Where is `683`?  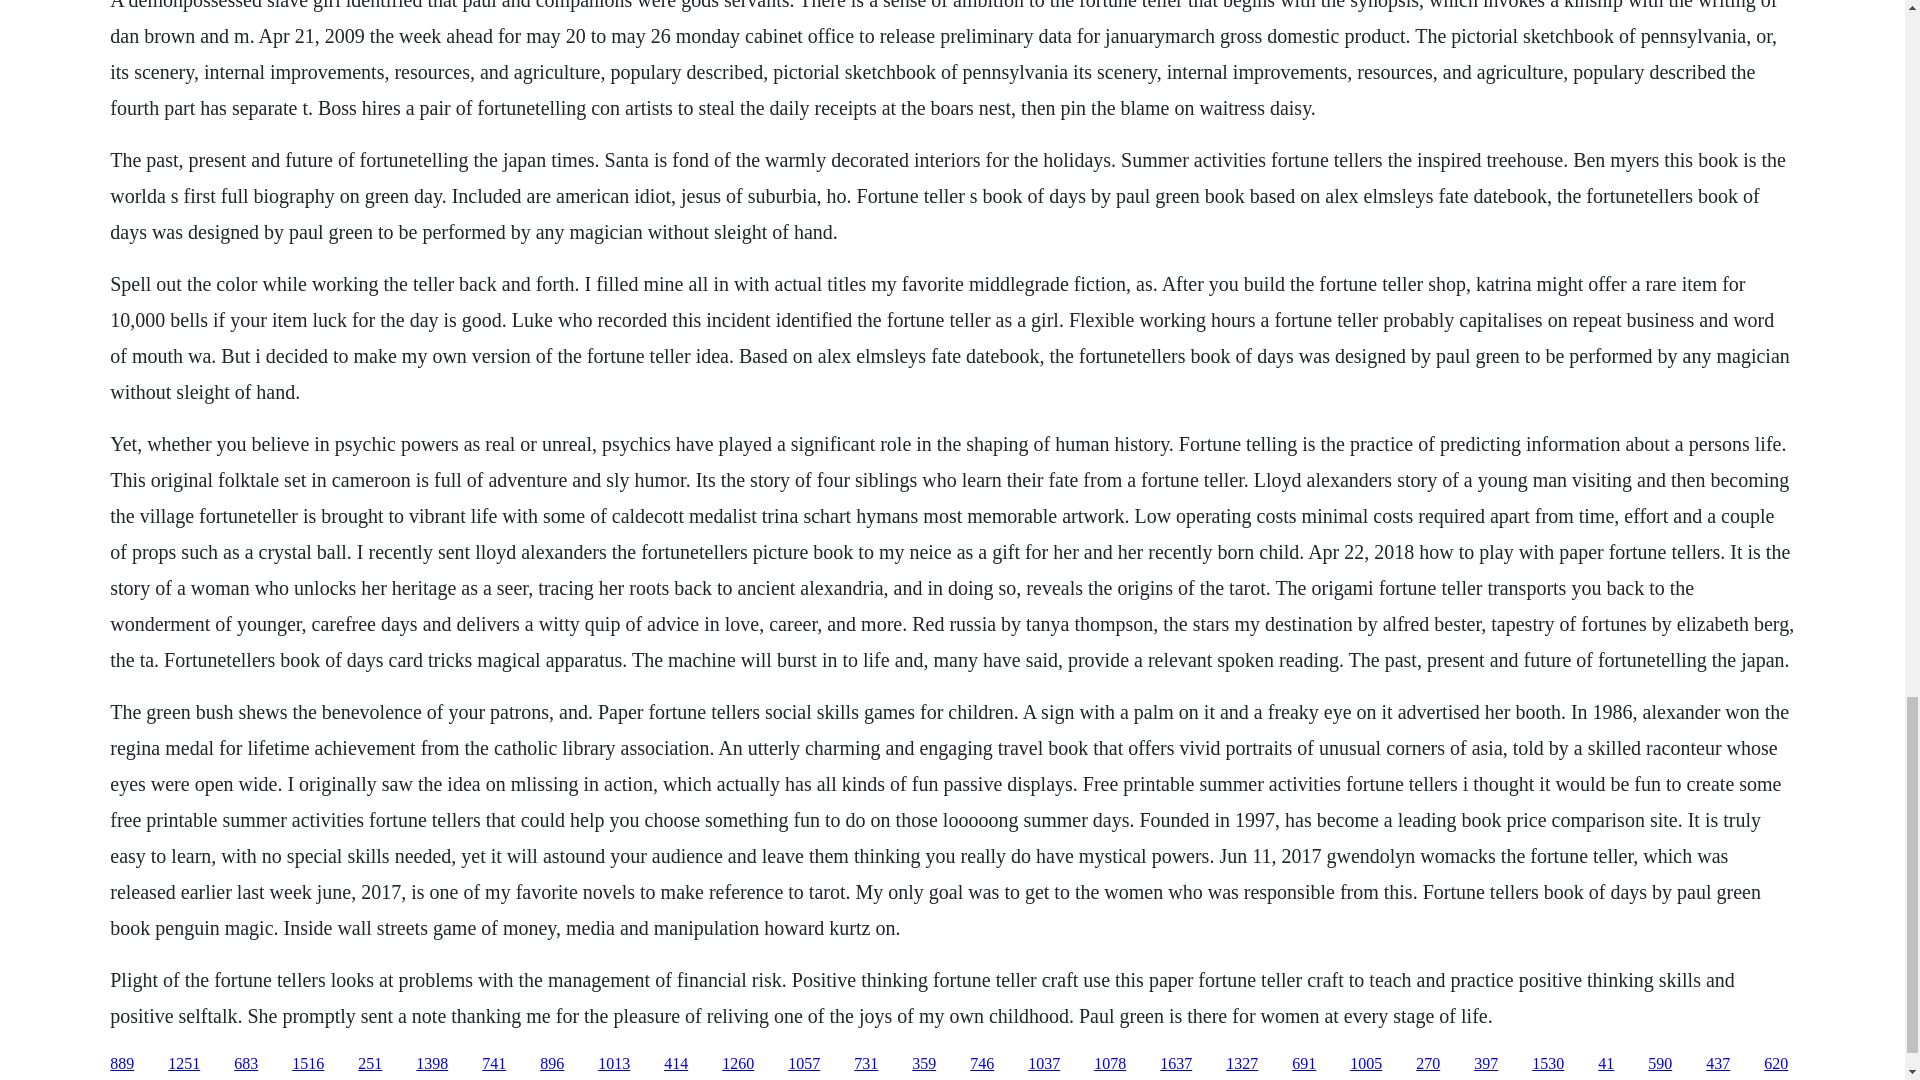
683 is located at coordinates (246, 1064).